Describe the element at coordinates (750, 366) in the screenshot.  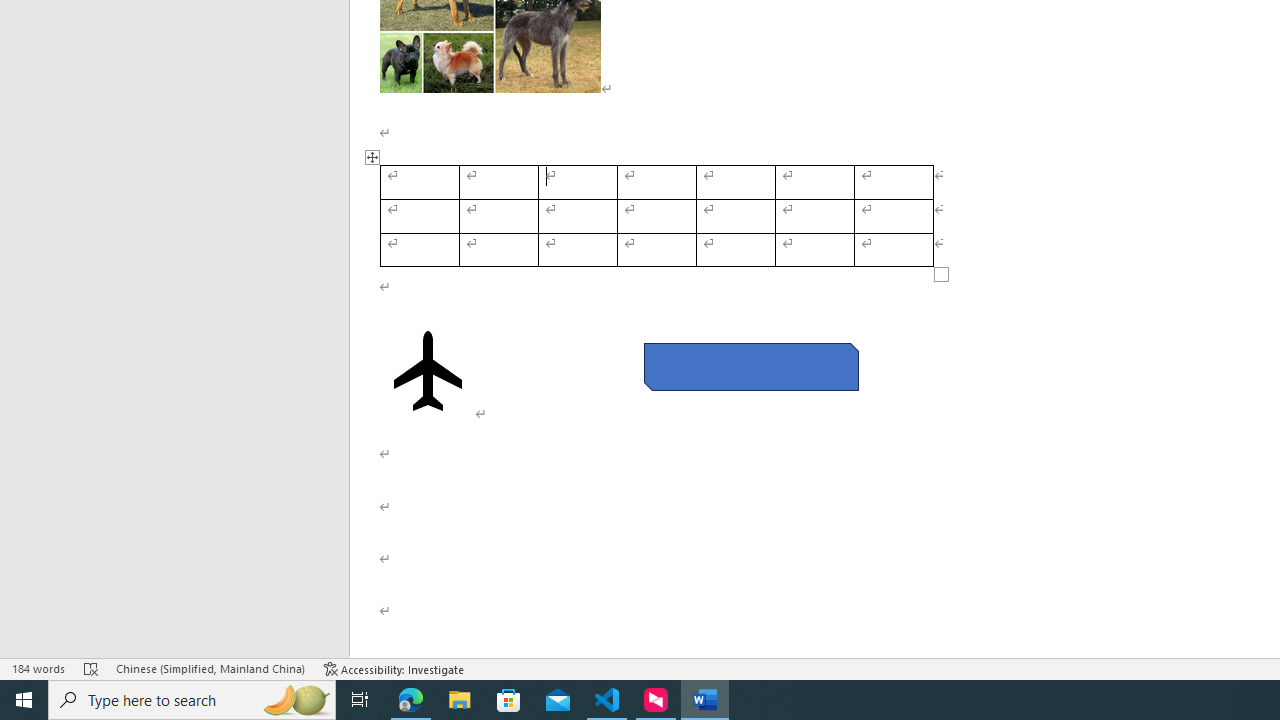
I see `Rectangle: Diagonal Corners Snipped 2` at that location.